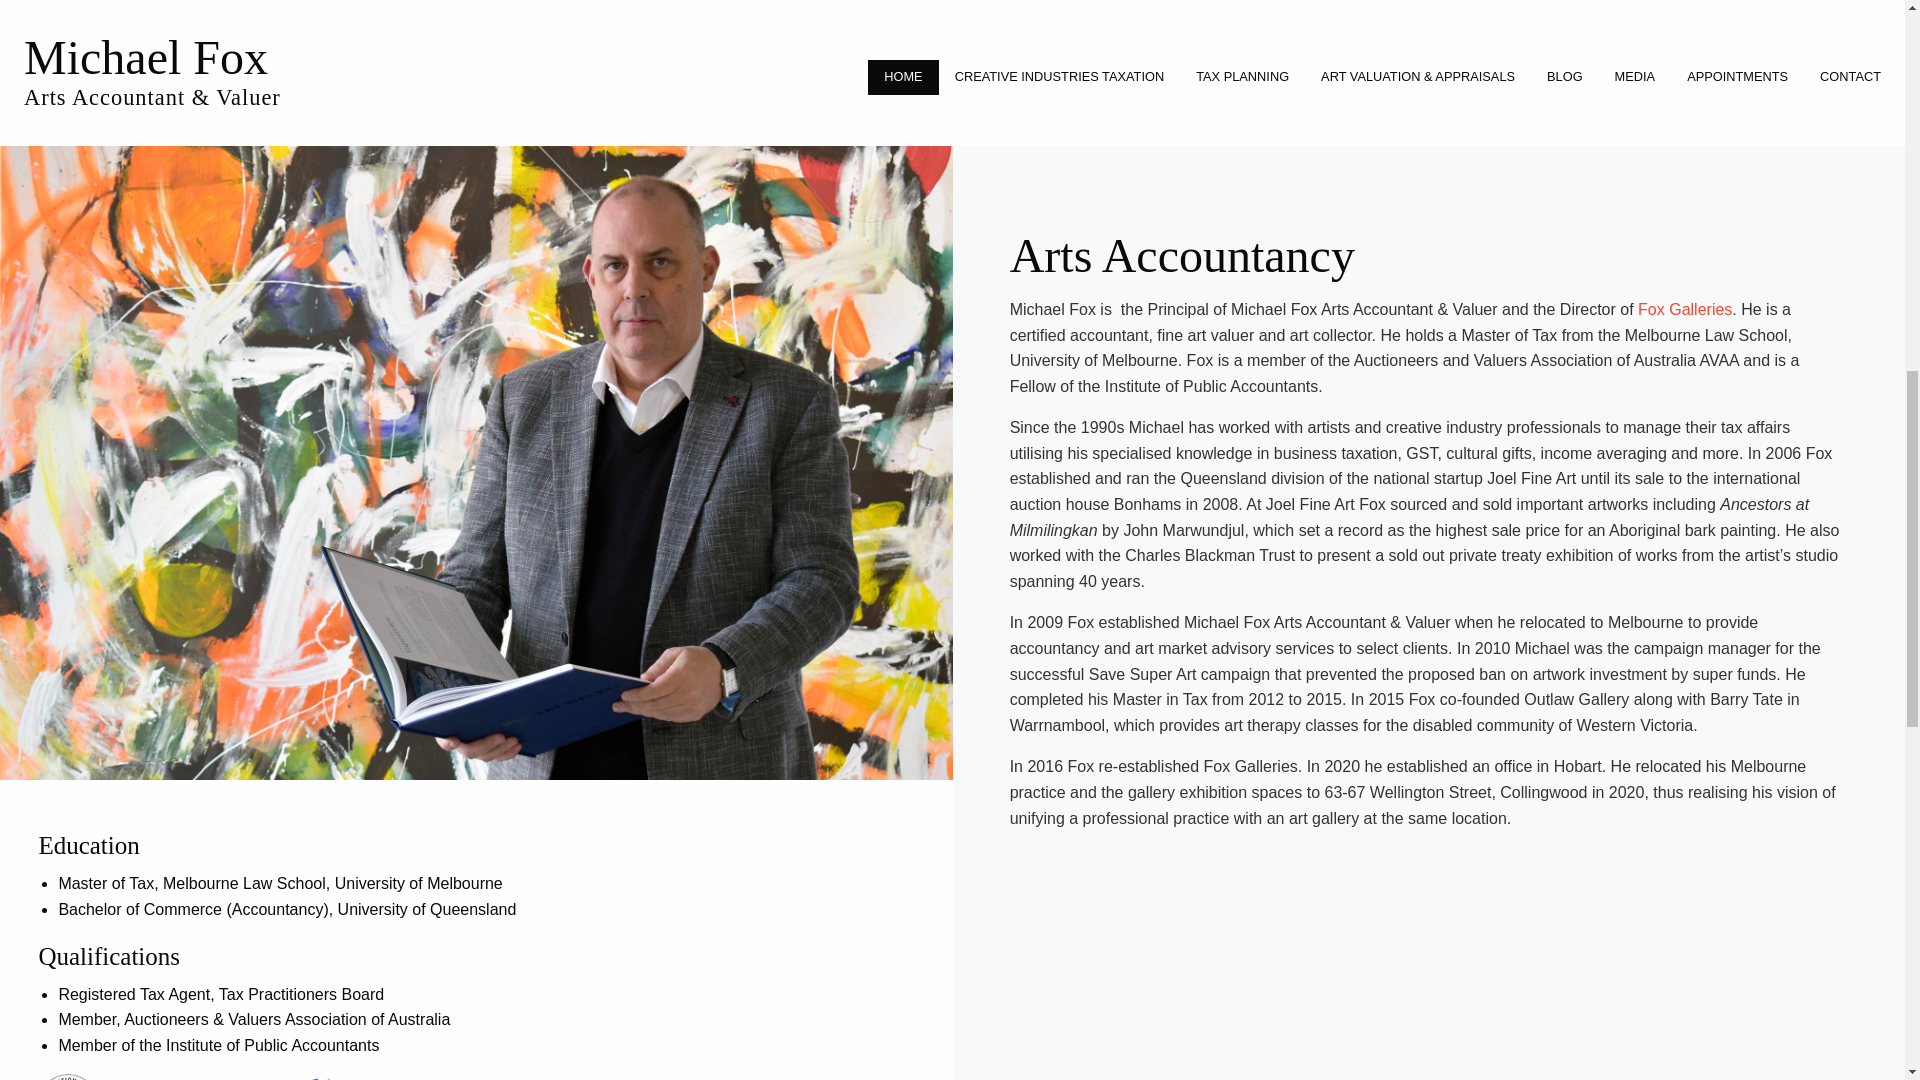  Describe the element at coordinates (1242, 78) in the screenshot. I see `TAX PLANNING` at that location.